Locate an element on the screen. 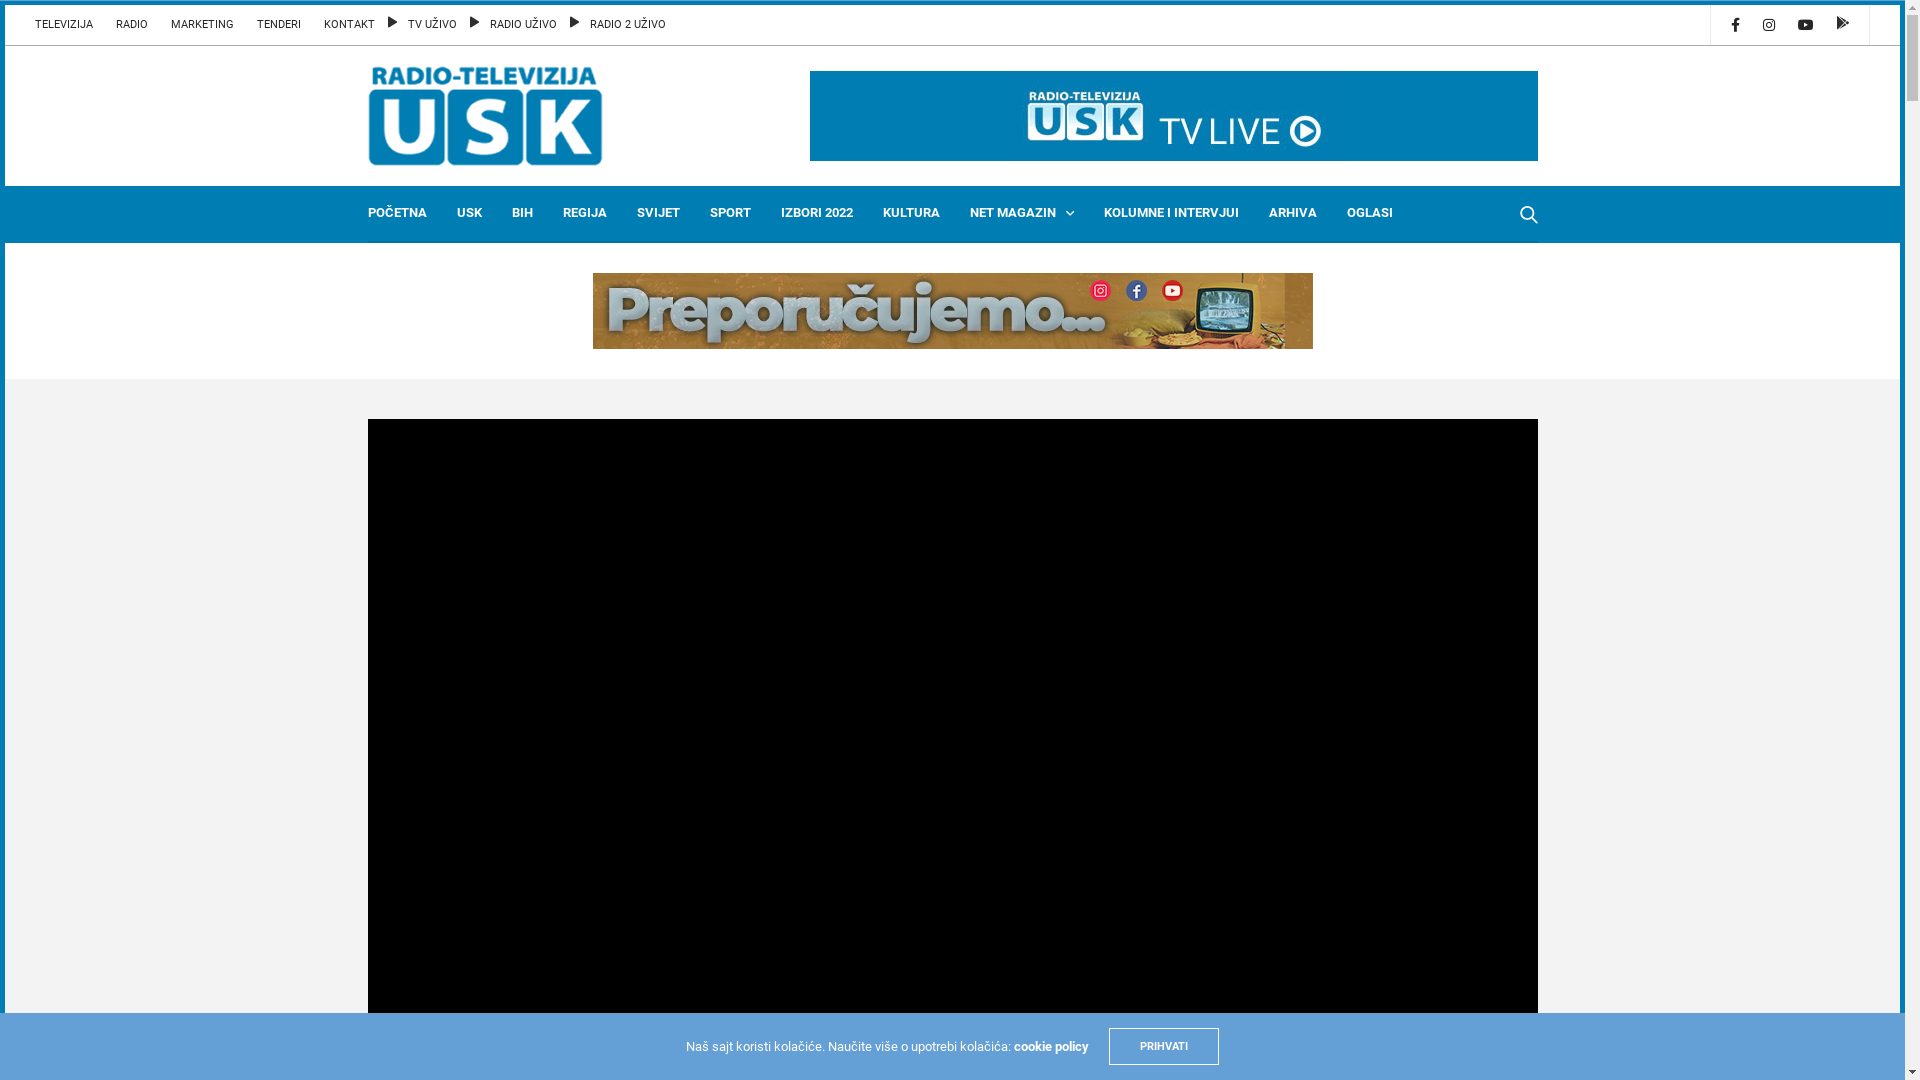 The image size is (1920, 1080). ARHIVA is located at coordinates (1292, 214).